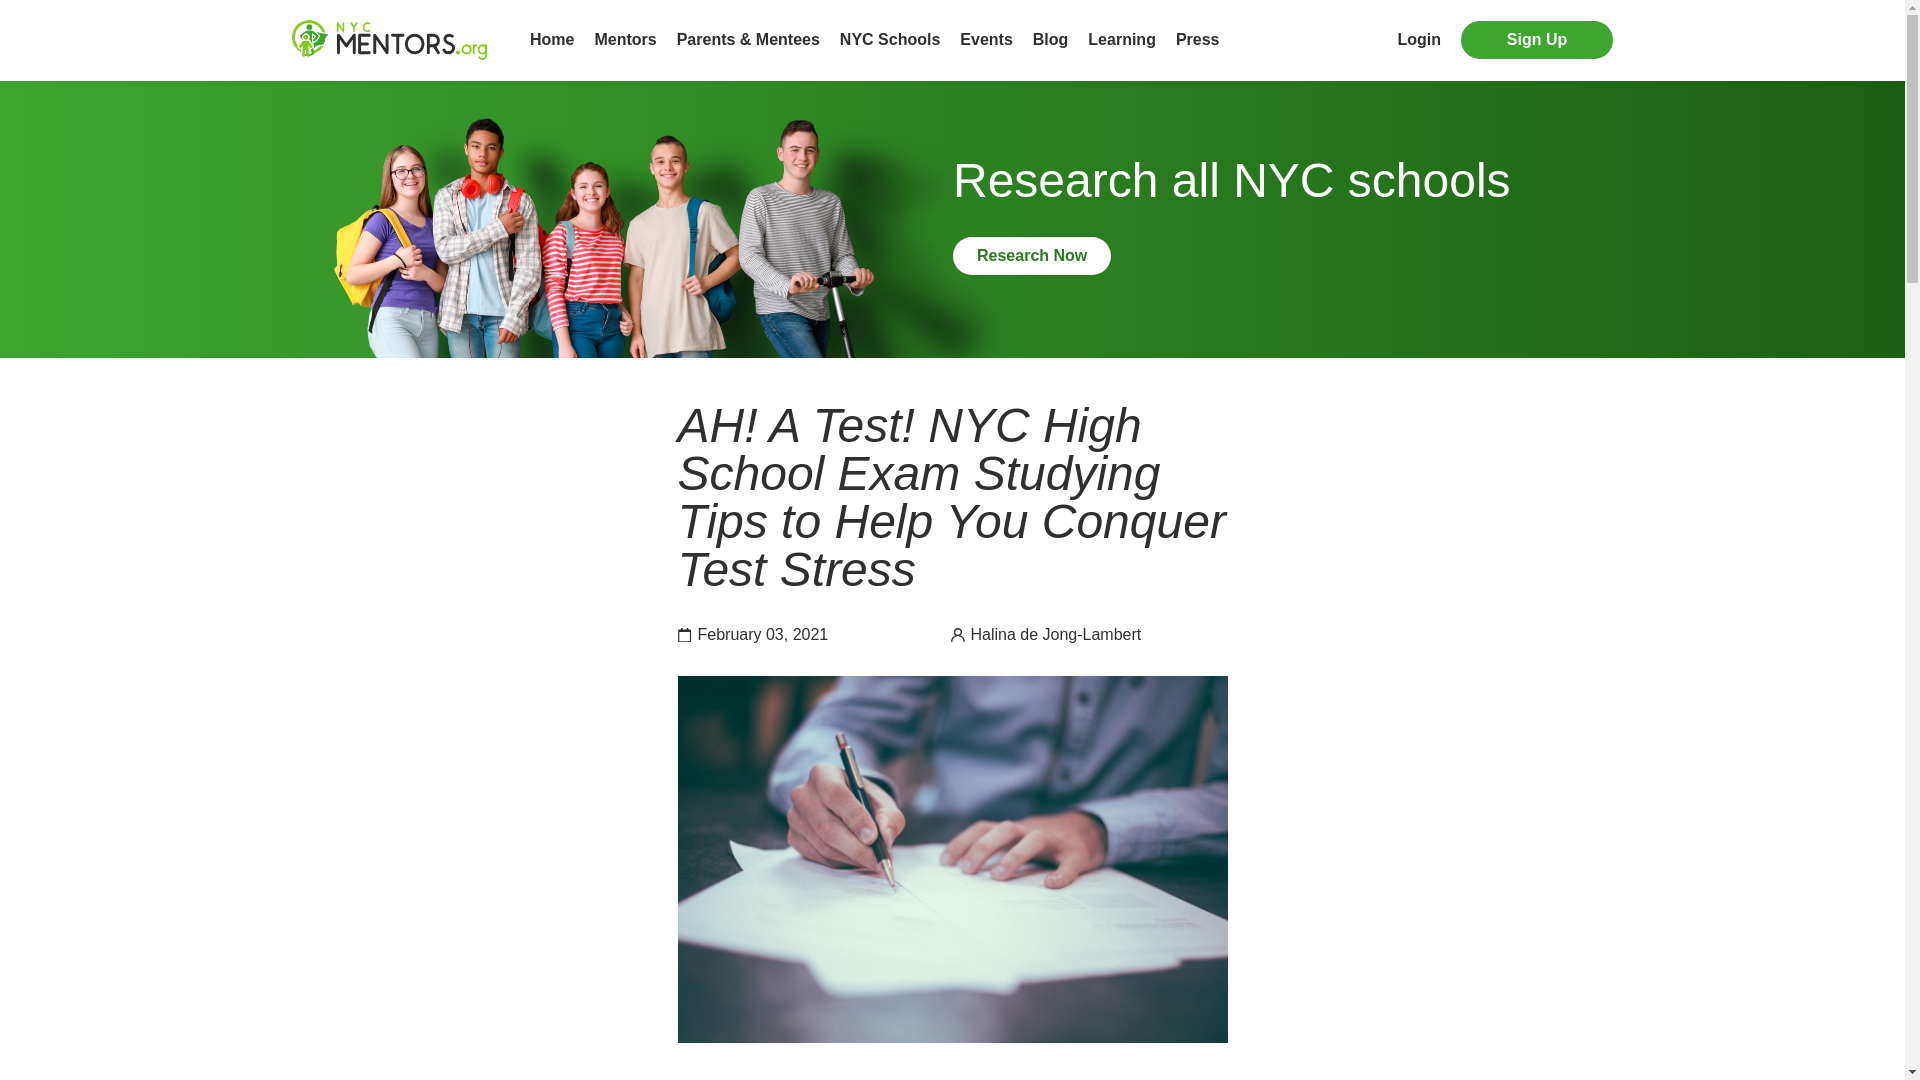  Describe the element at coordinates (552, 39) in the screenshot. I see `Home` at that location.